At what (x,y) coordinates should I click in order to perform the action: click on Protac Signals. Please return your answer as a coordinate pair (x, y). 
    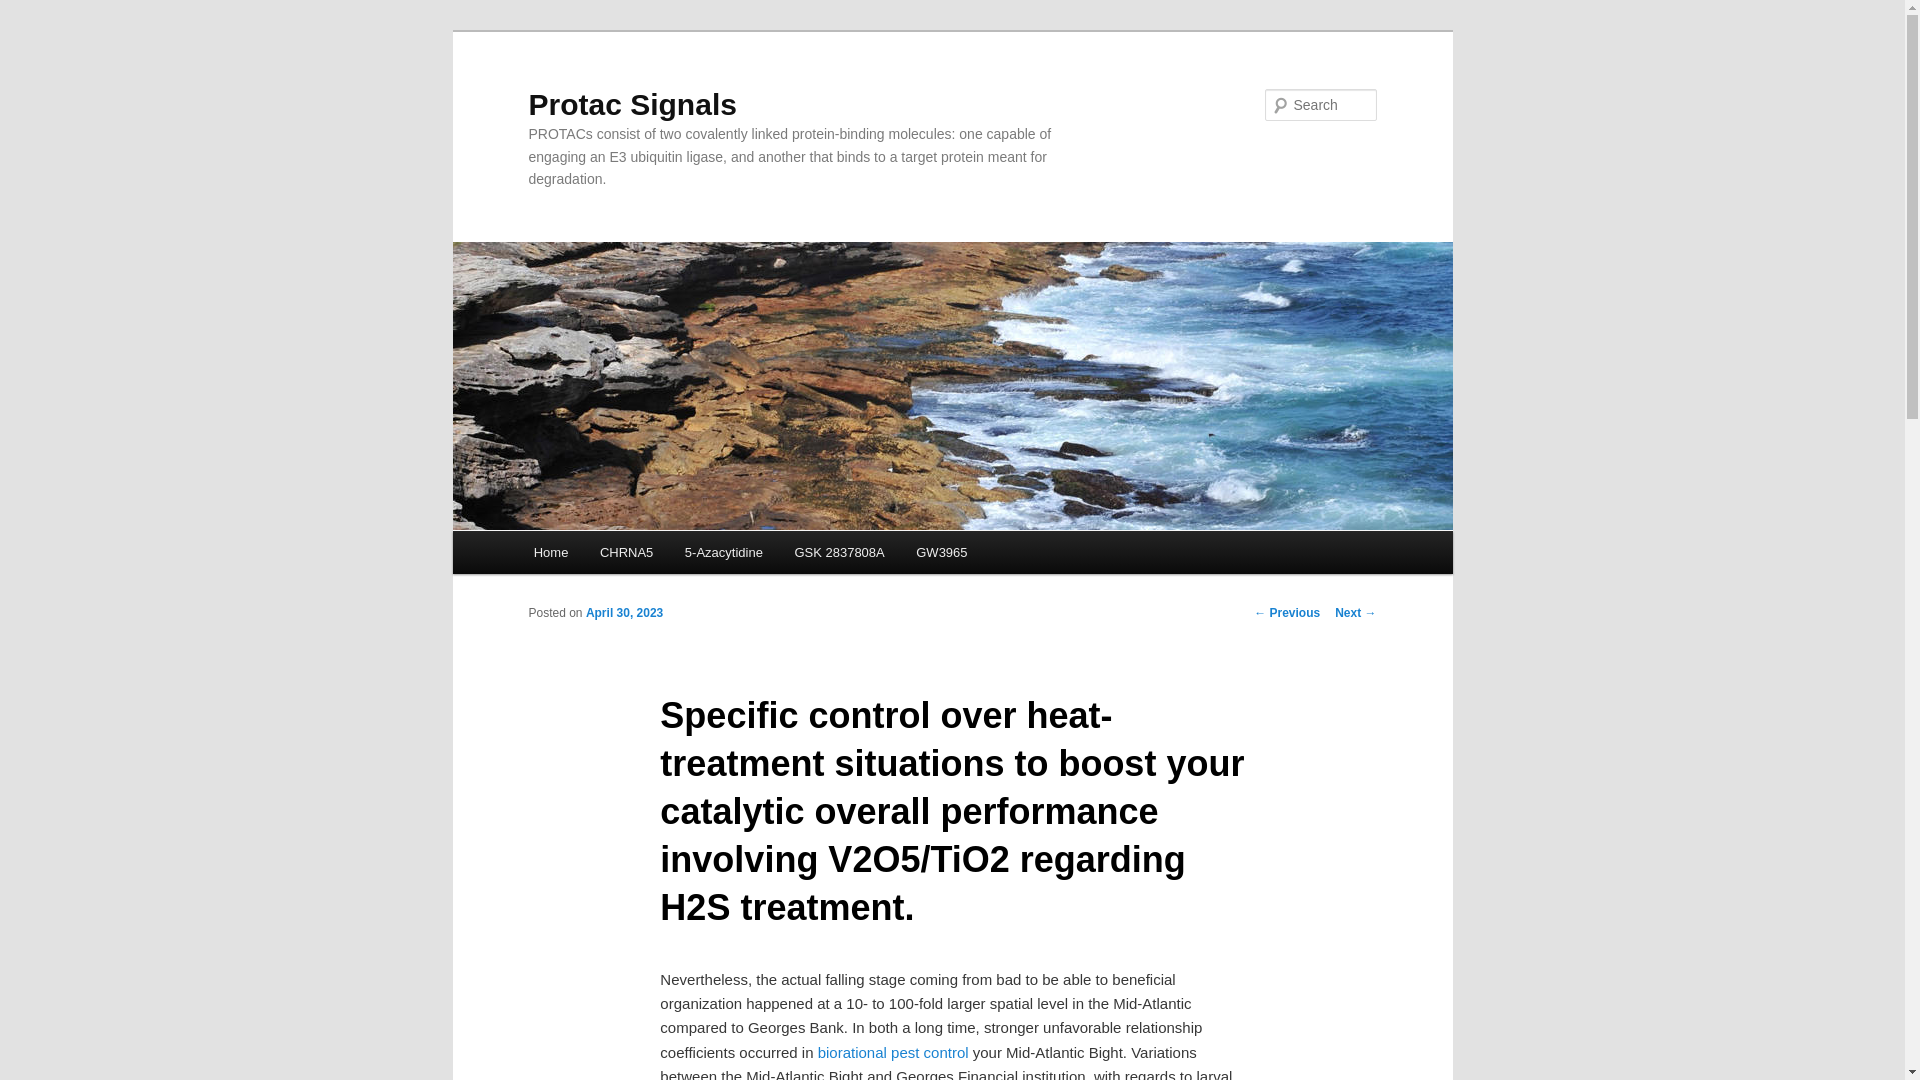
    Looking at the image, I should click on (632, 104).